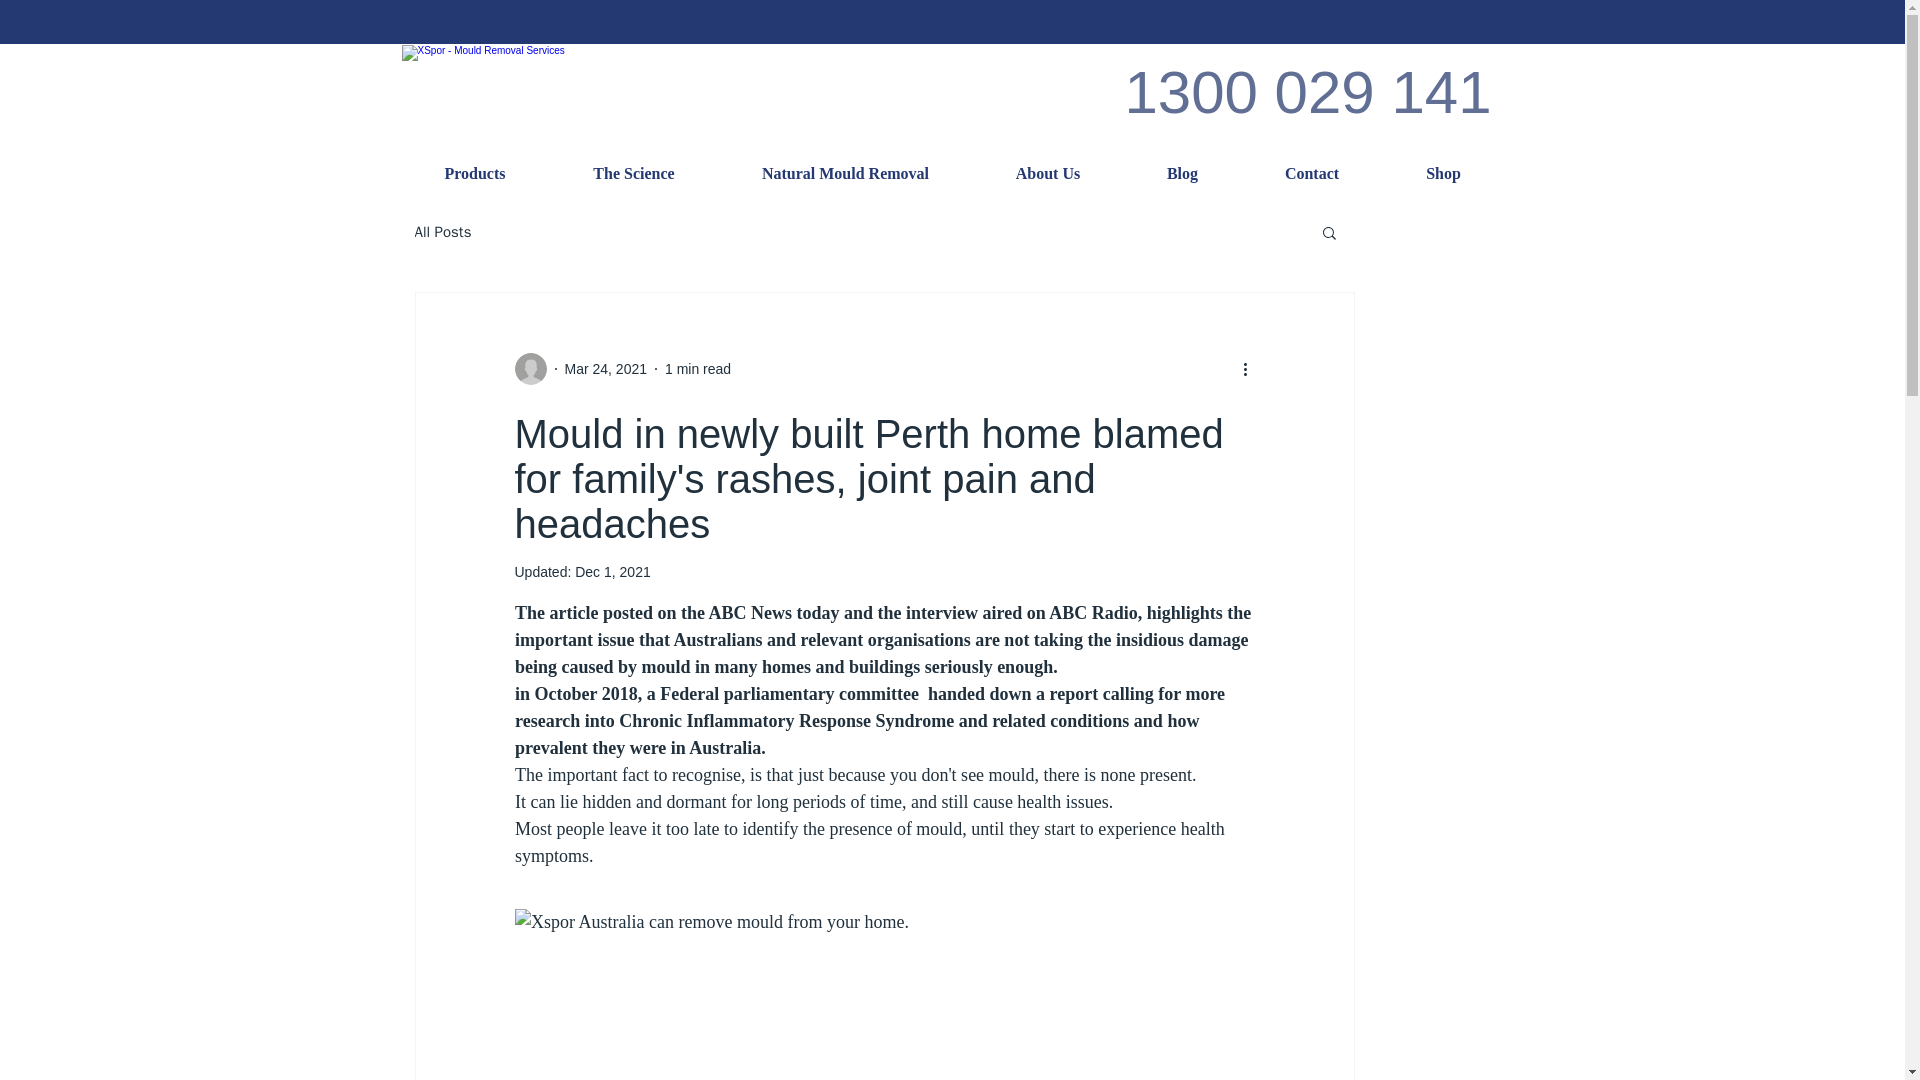 Image resolution: width=1920 pixels, height=1080 pixels. I want to click on Natural Mould Removal, so click(844, 173).